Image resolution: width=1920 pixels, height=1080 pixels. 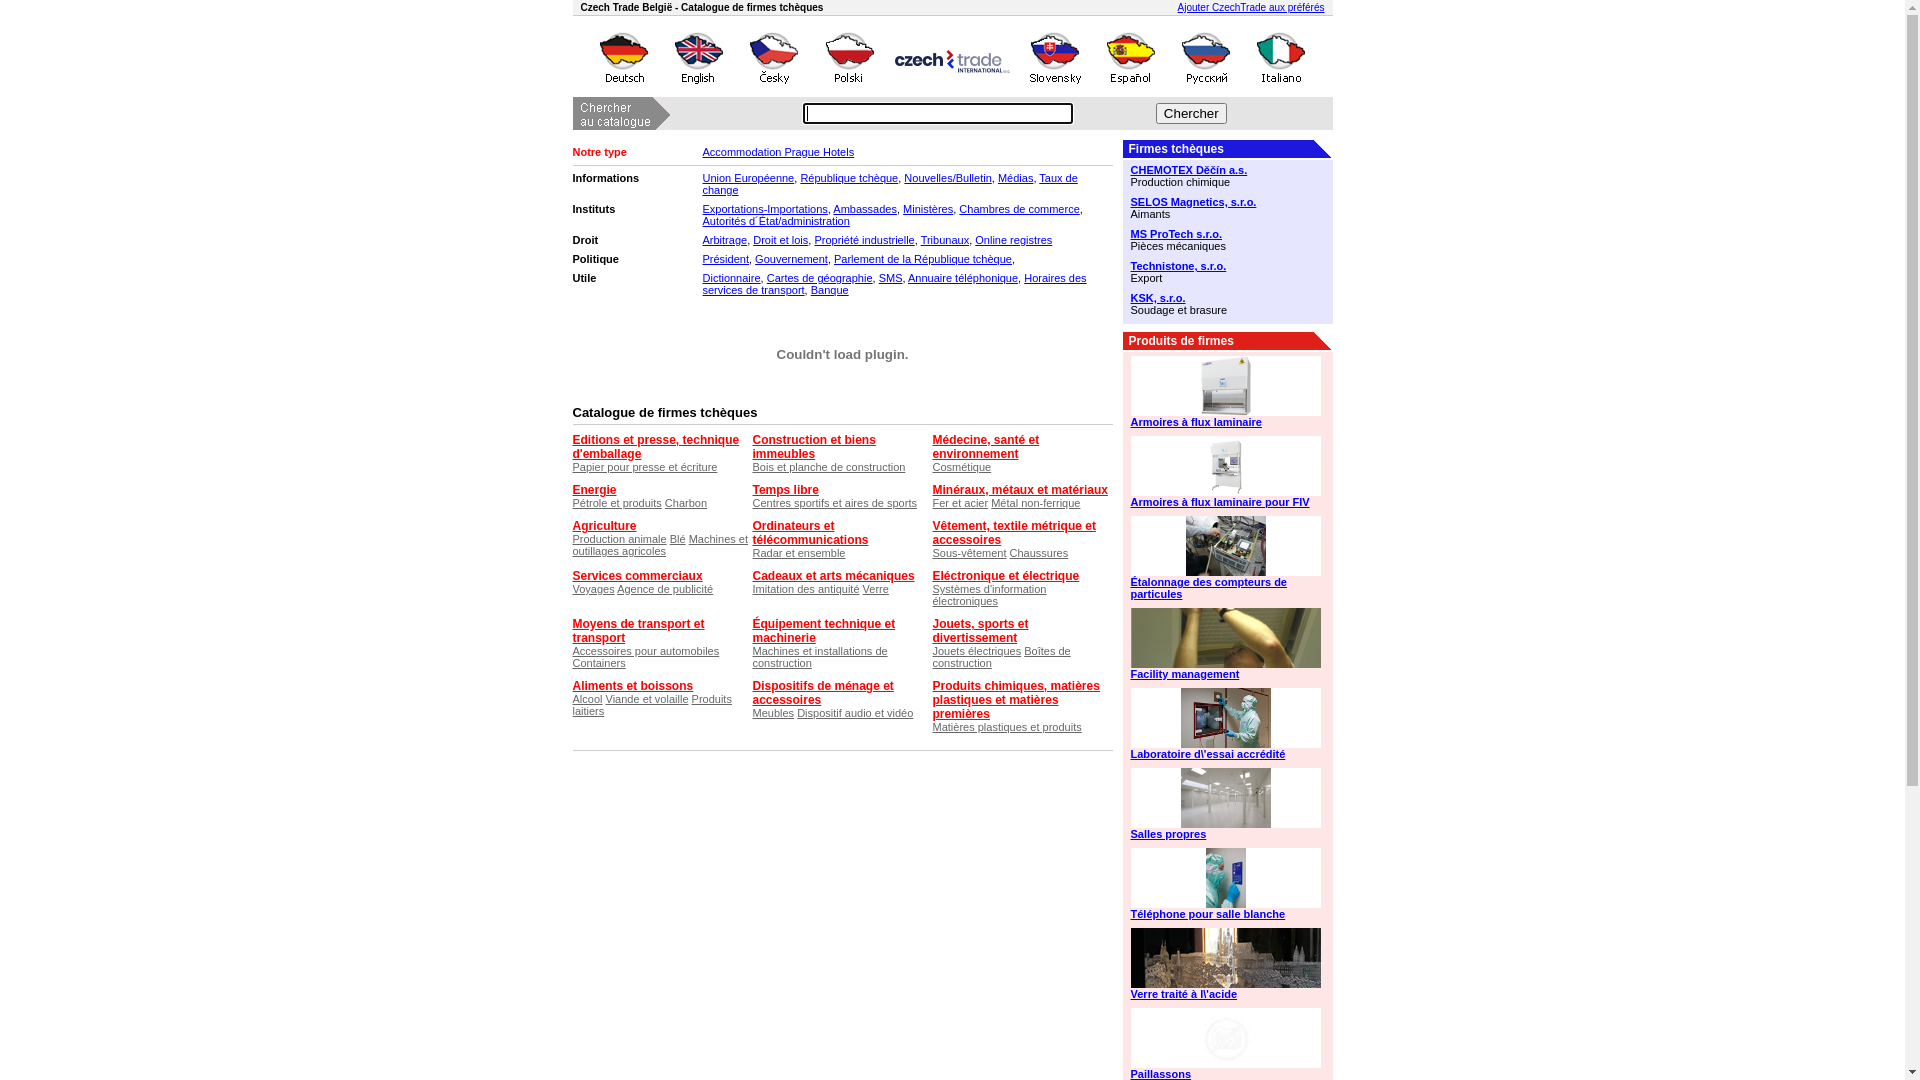 What do you see at coordinates (646, 651) in the screenshot?
I see `Accessoires pour automobiles` at bounding box center [646, 651].